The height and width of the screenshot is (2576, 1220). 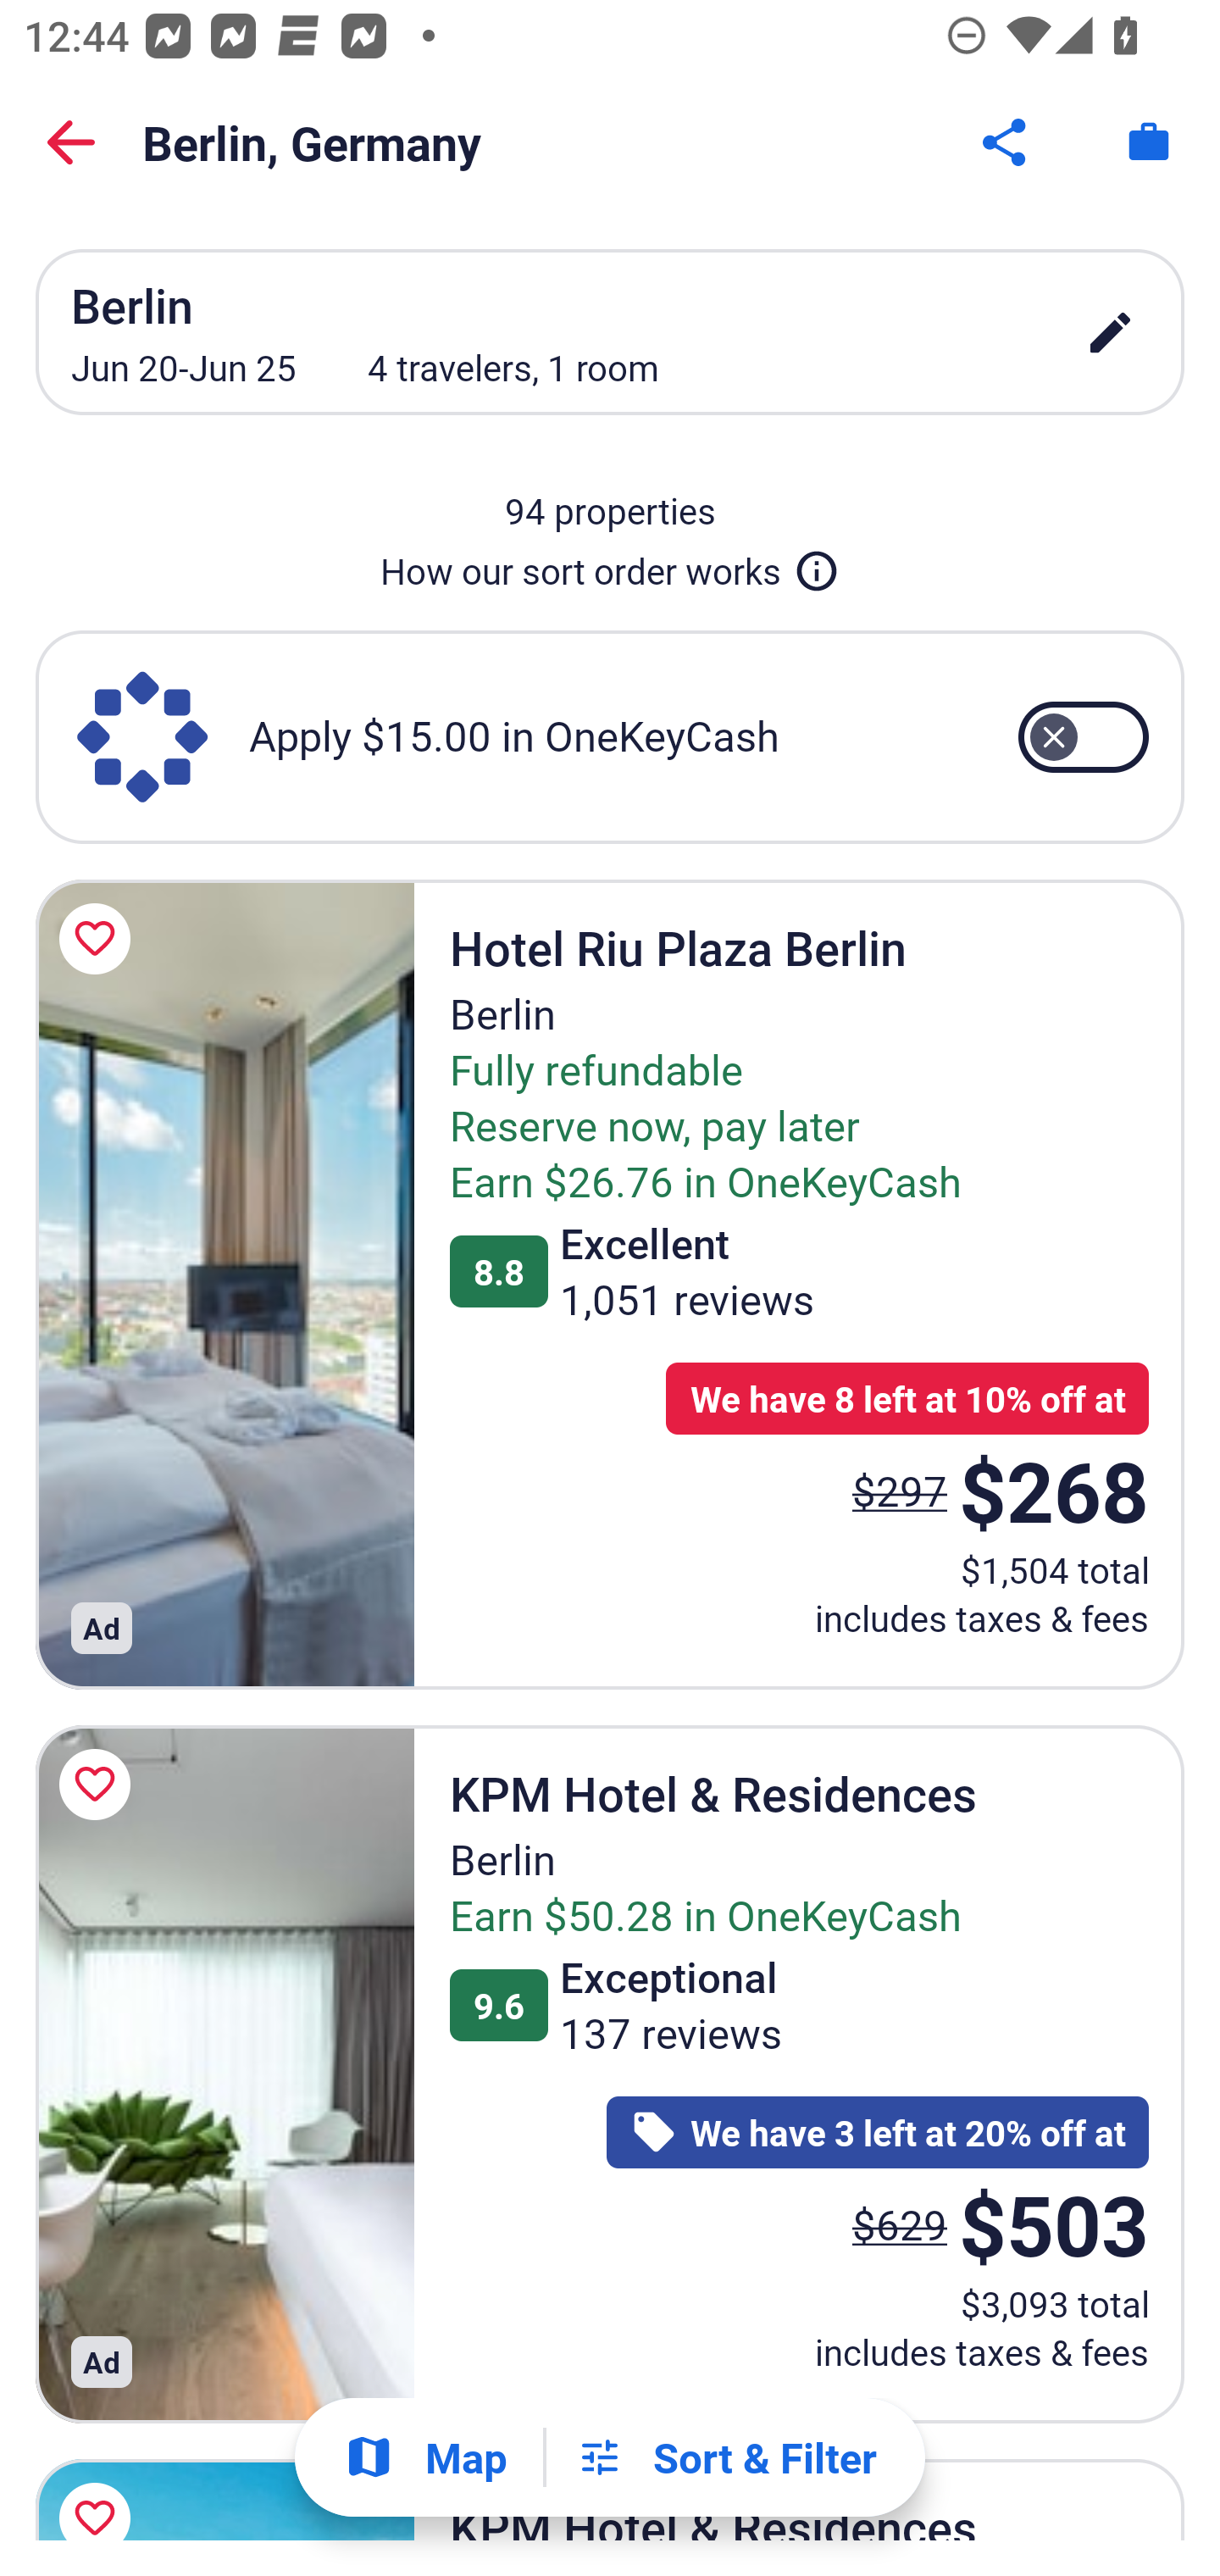 What do you see at coordinates (610, 564) in the screenshot?
I see `How our sort order works` at bounding box center [610, 564].